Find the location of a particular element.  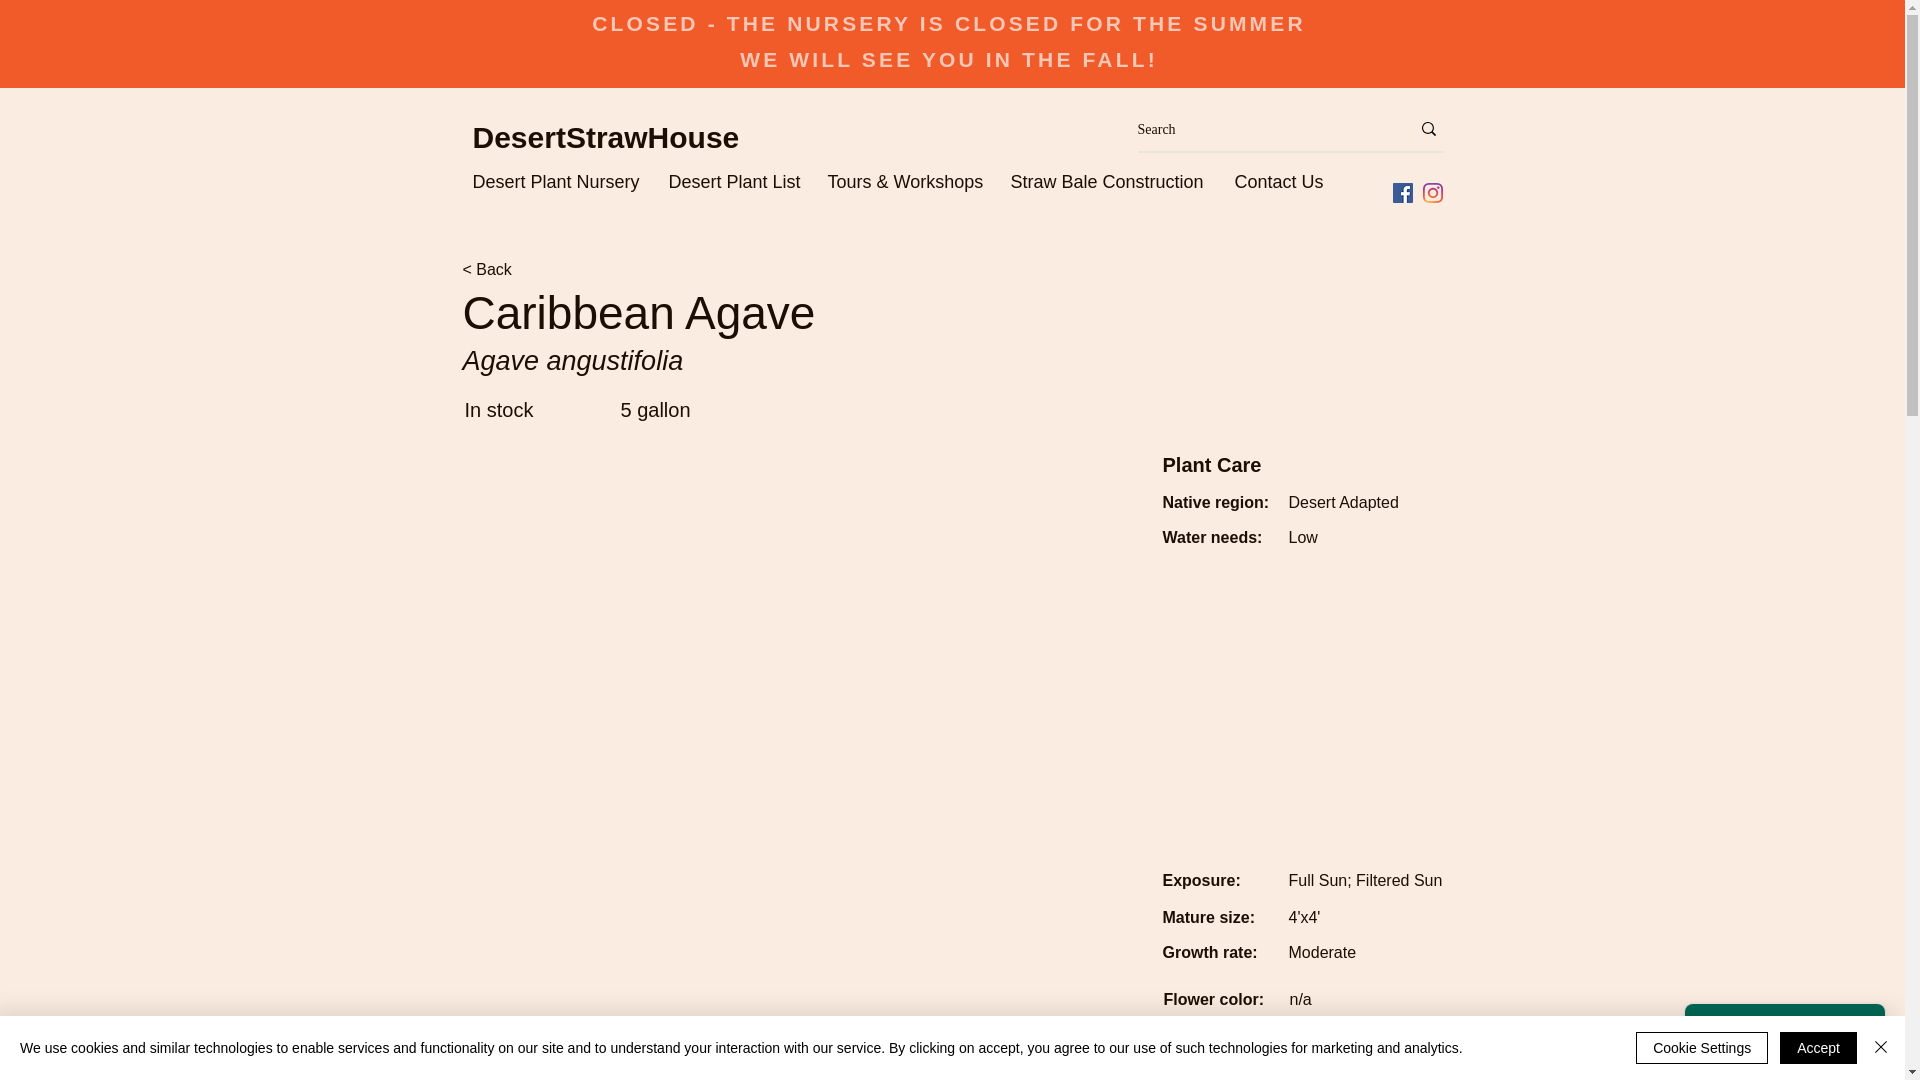

Cookie Settings is located at coordinates (1702, 1048).